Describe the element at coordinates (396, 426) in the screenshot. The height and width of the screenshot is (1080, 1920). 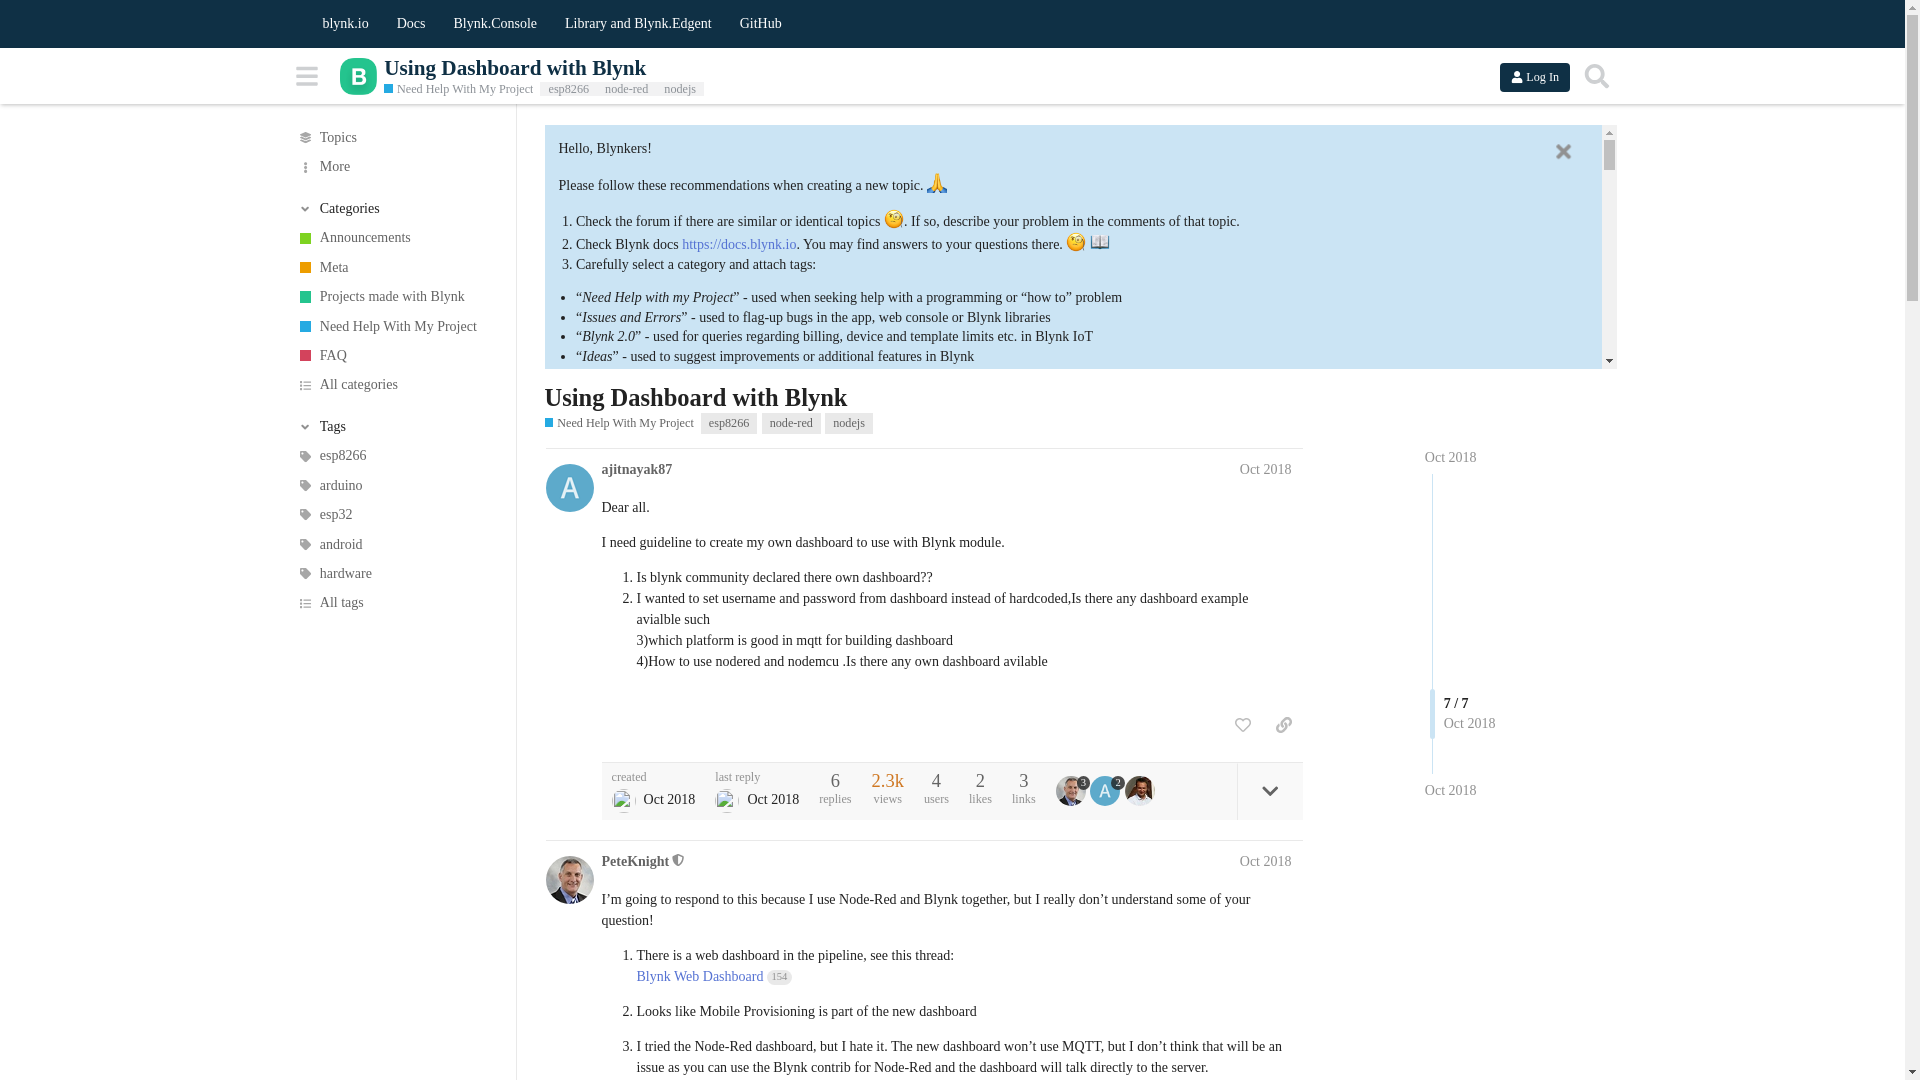
I see `Tags` at that location.